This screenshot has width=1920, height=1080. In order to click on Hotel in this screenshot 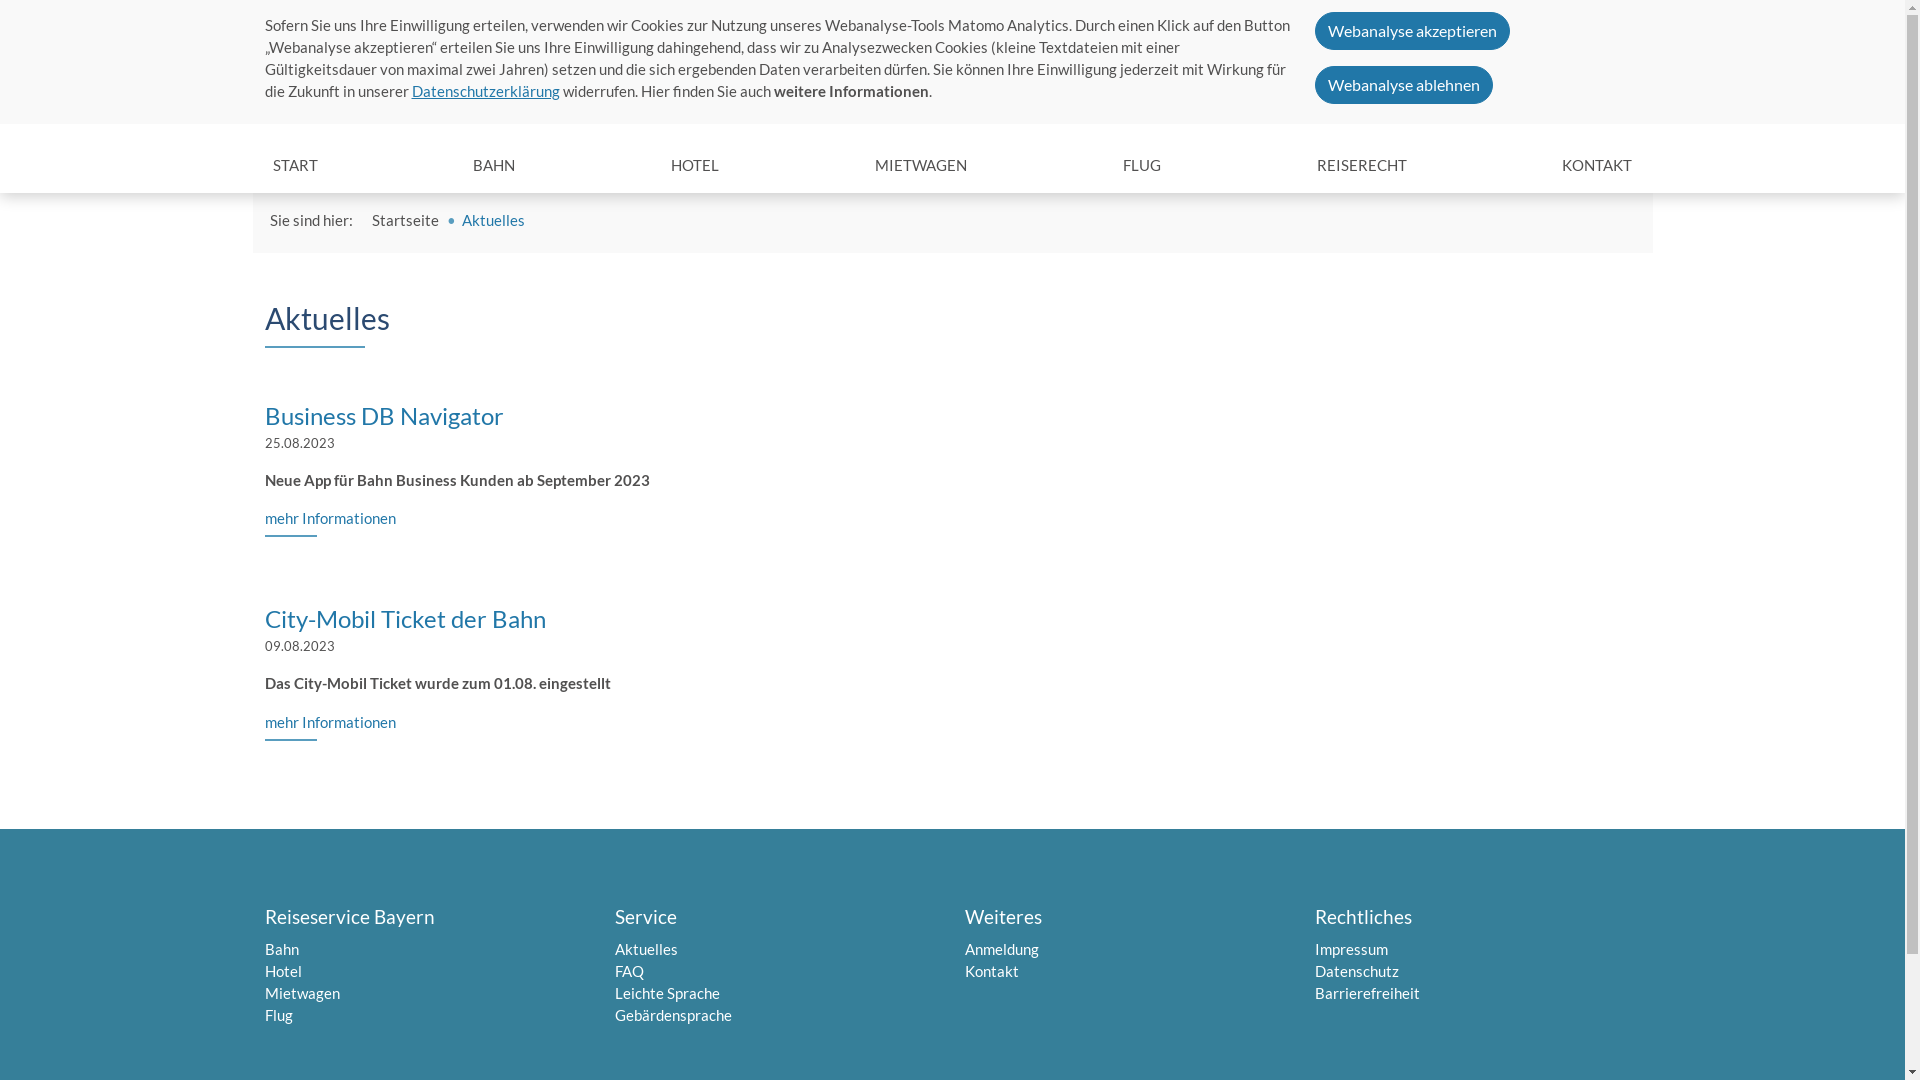, I will do `click(282, 971)`.